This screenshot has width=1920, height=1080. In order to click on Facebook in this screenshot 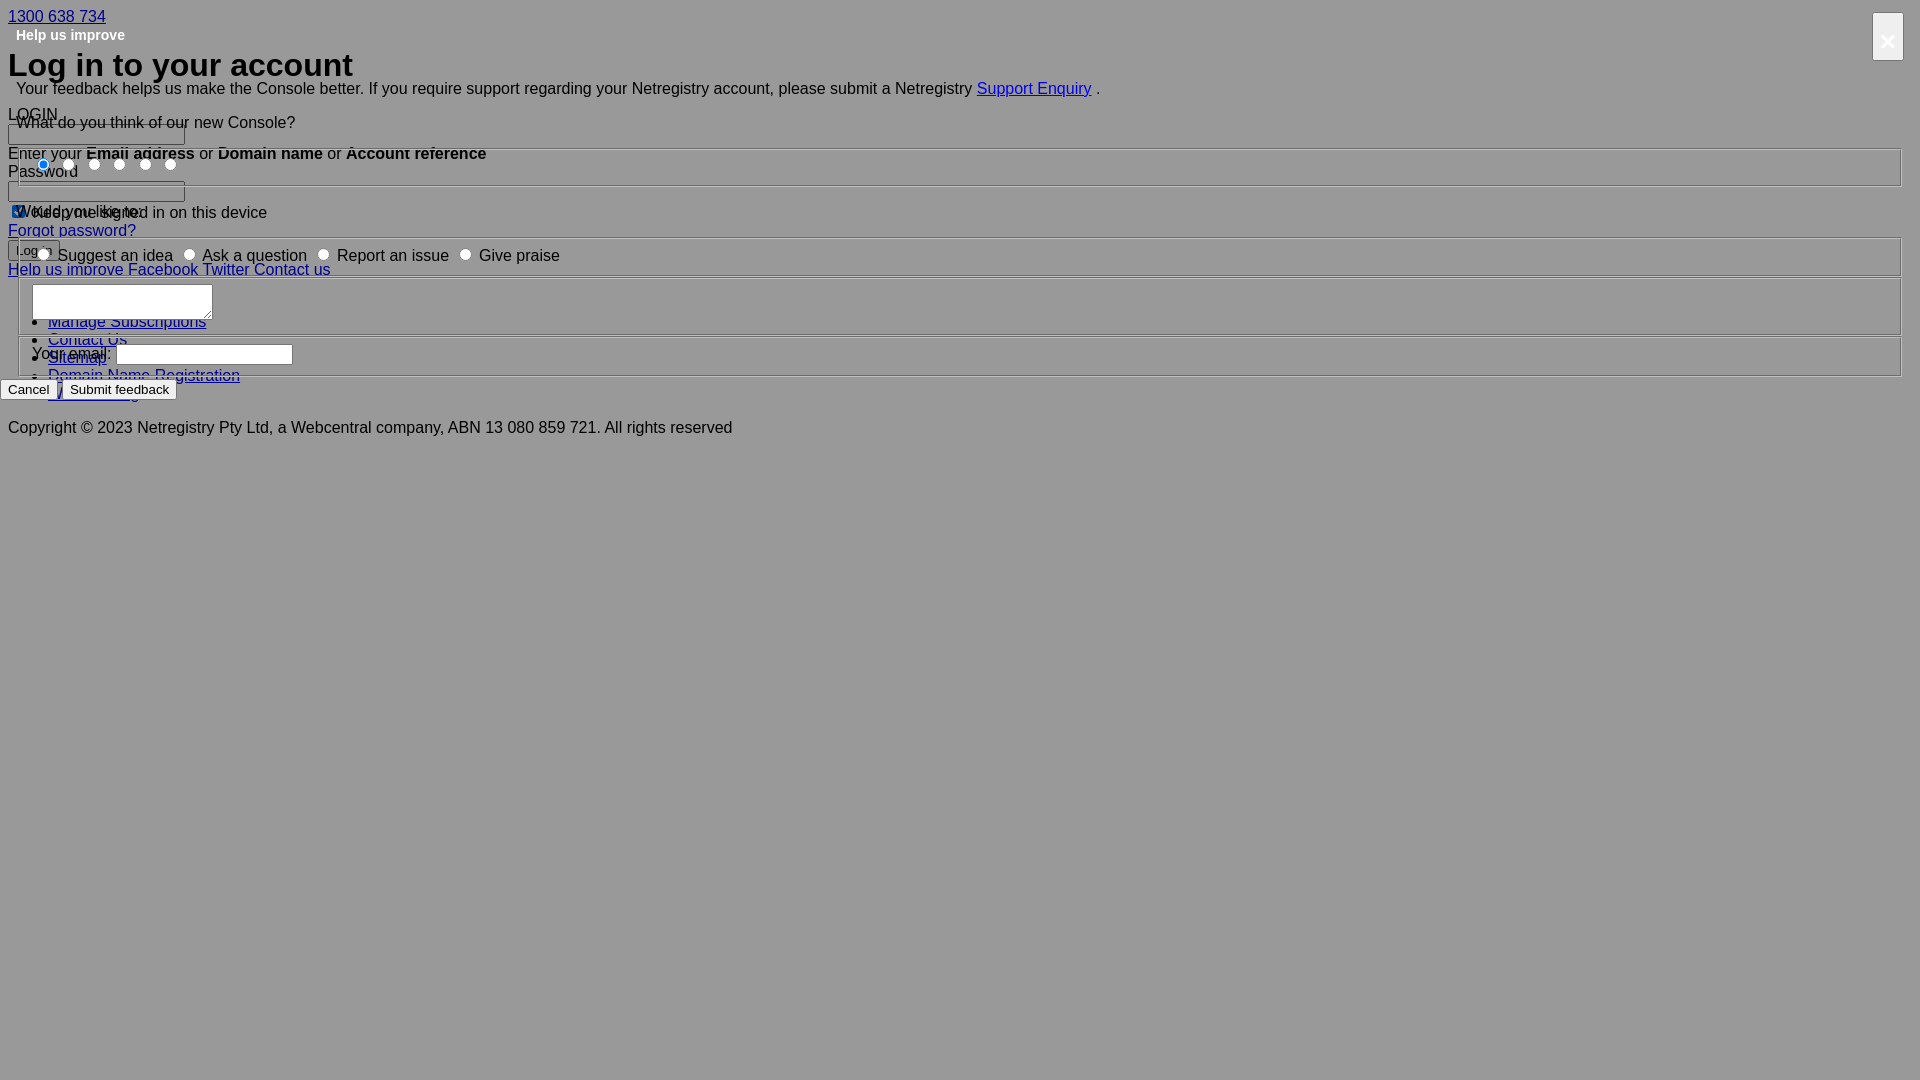, I will do `click(163, 270)`.